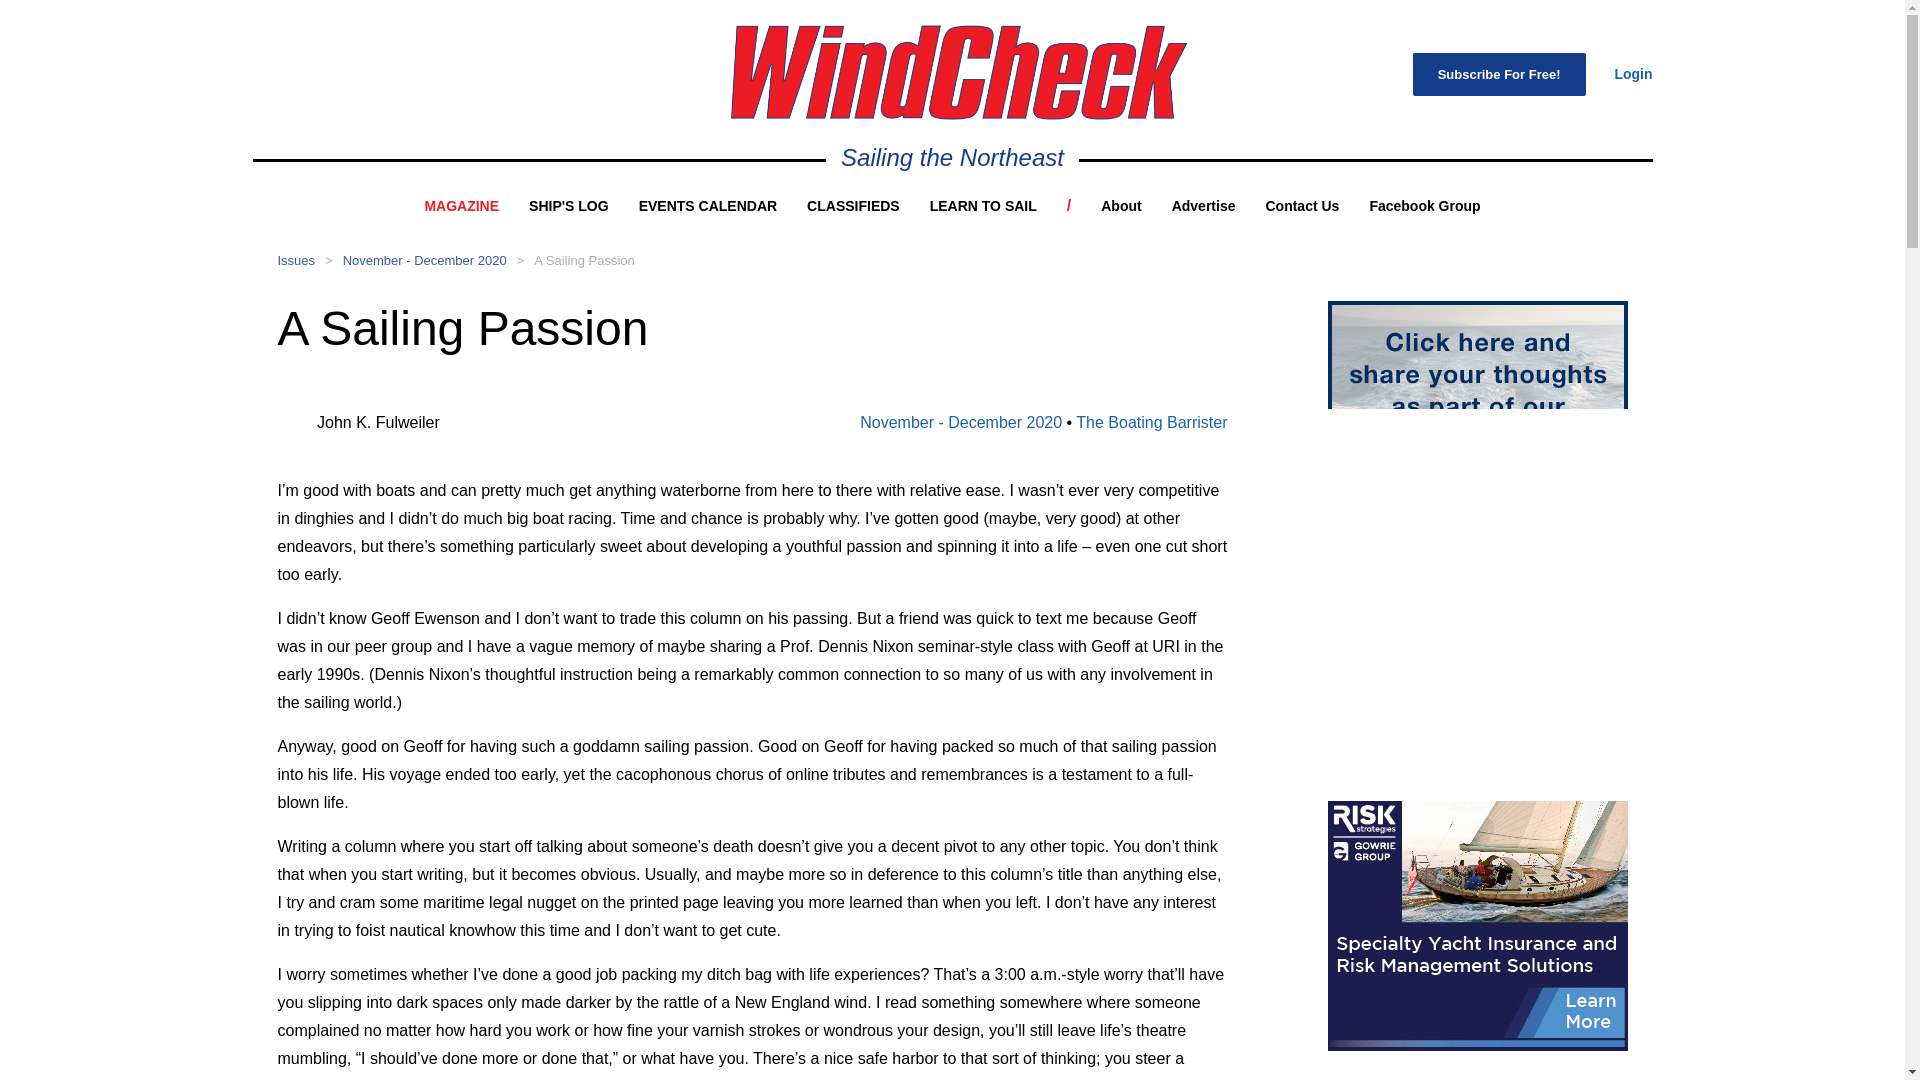  Describe the element at coordinates (982, 205) in the screenshot. I see `LEARN TO SAIL` at that location.